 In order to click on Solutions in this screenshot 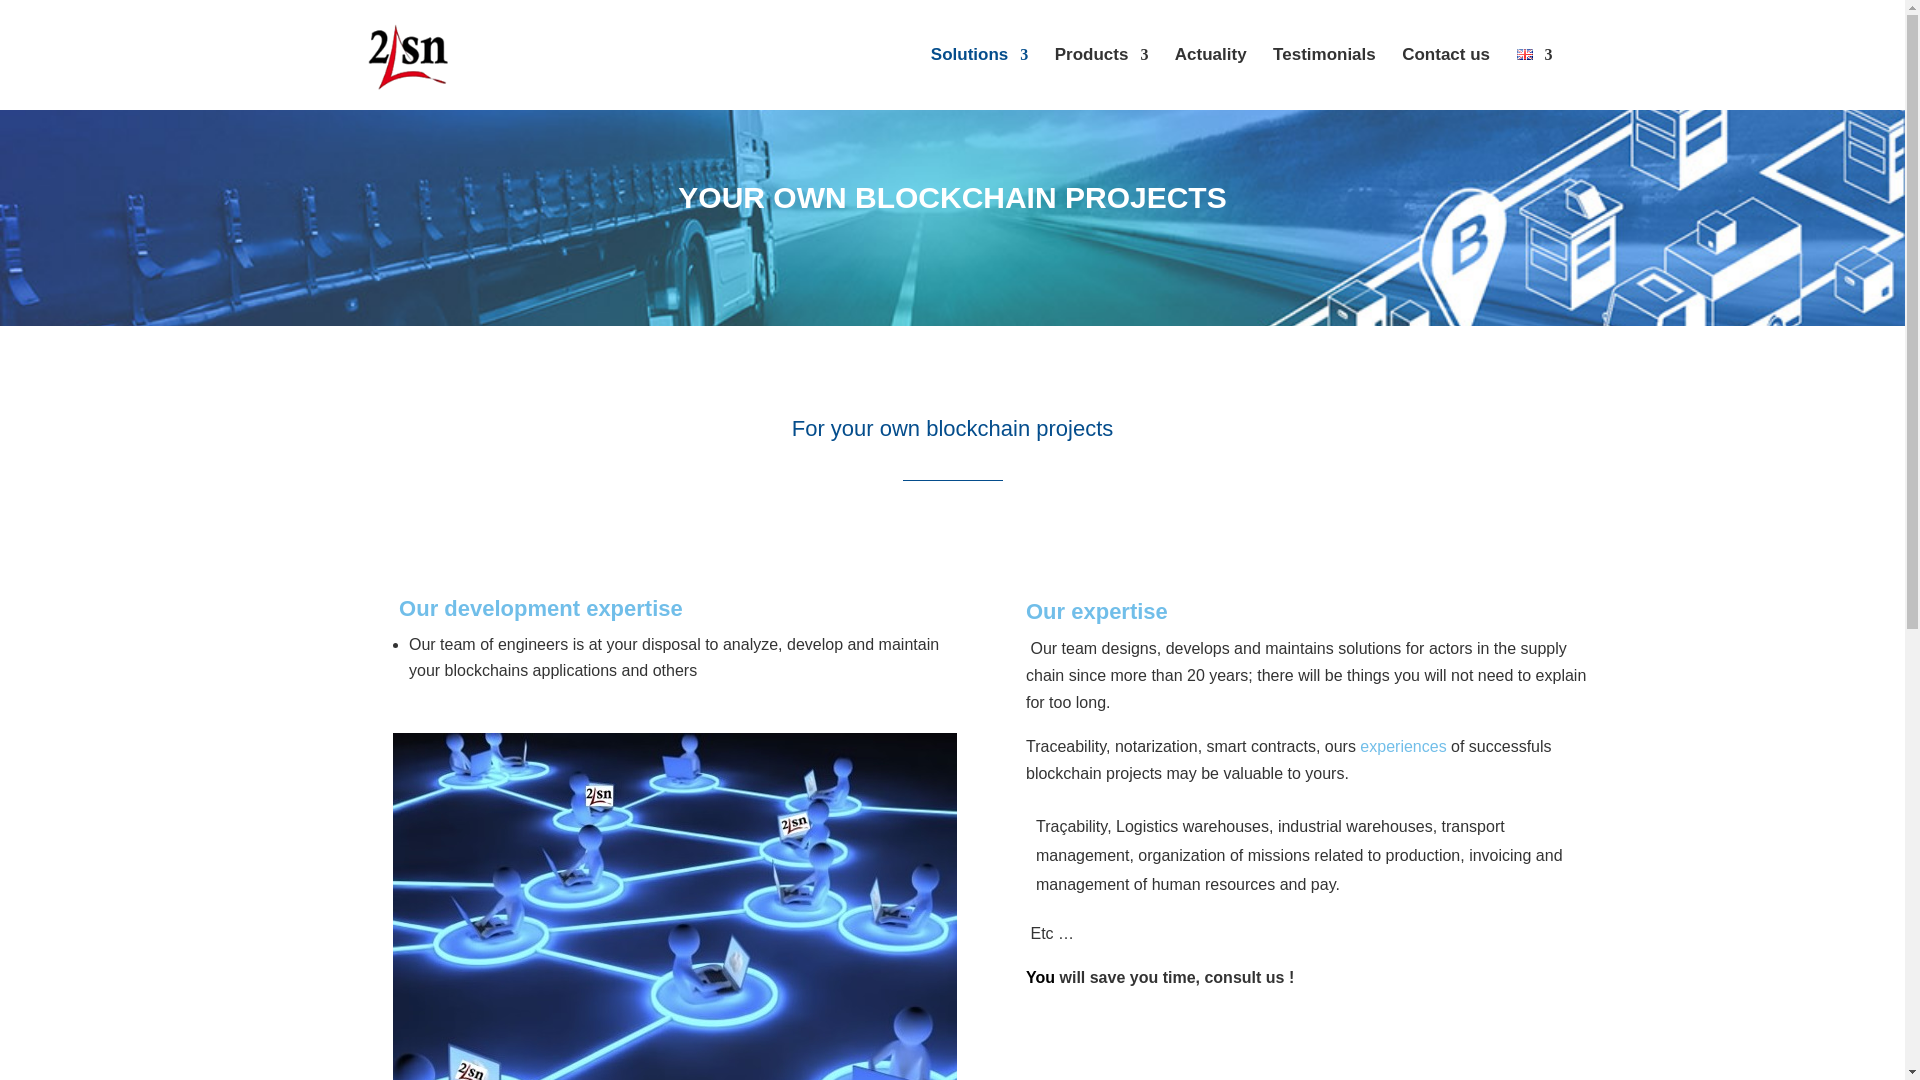, I will do `click(979, 78)`.